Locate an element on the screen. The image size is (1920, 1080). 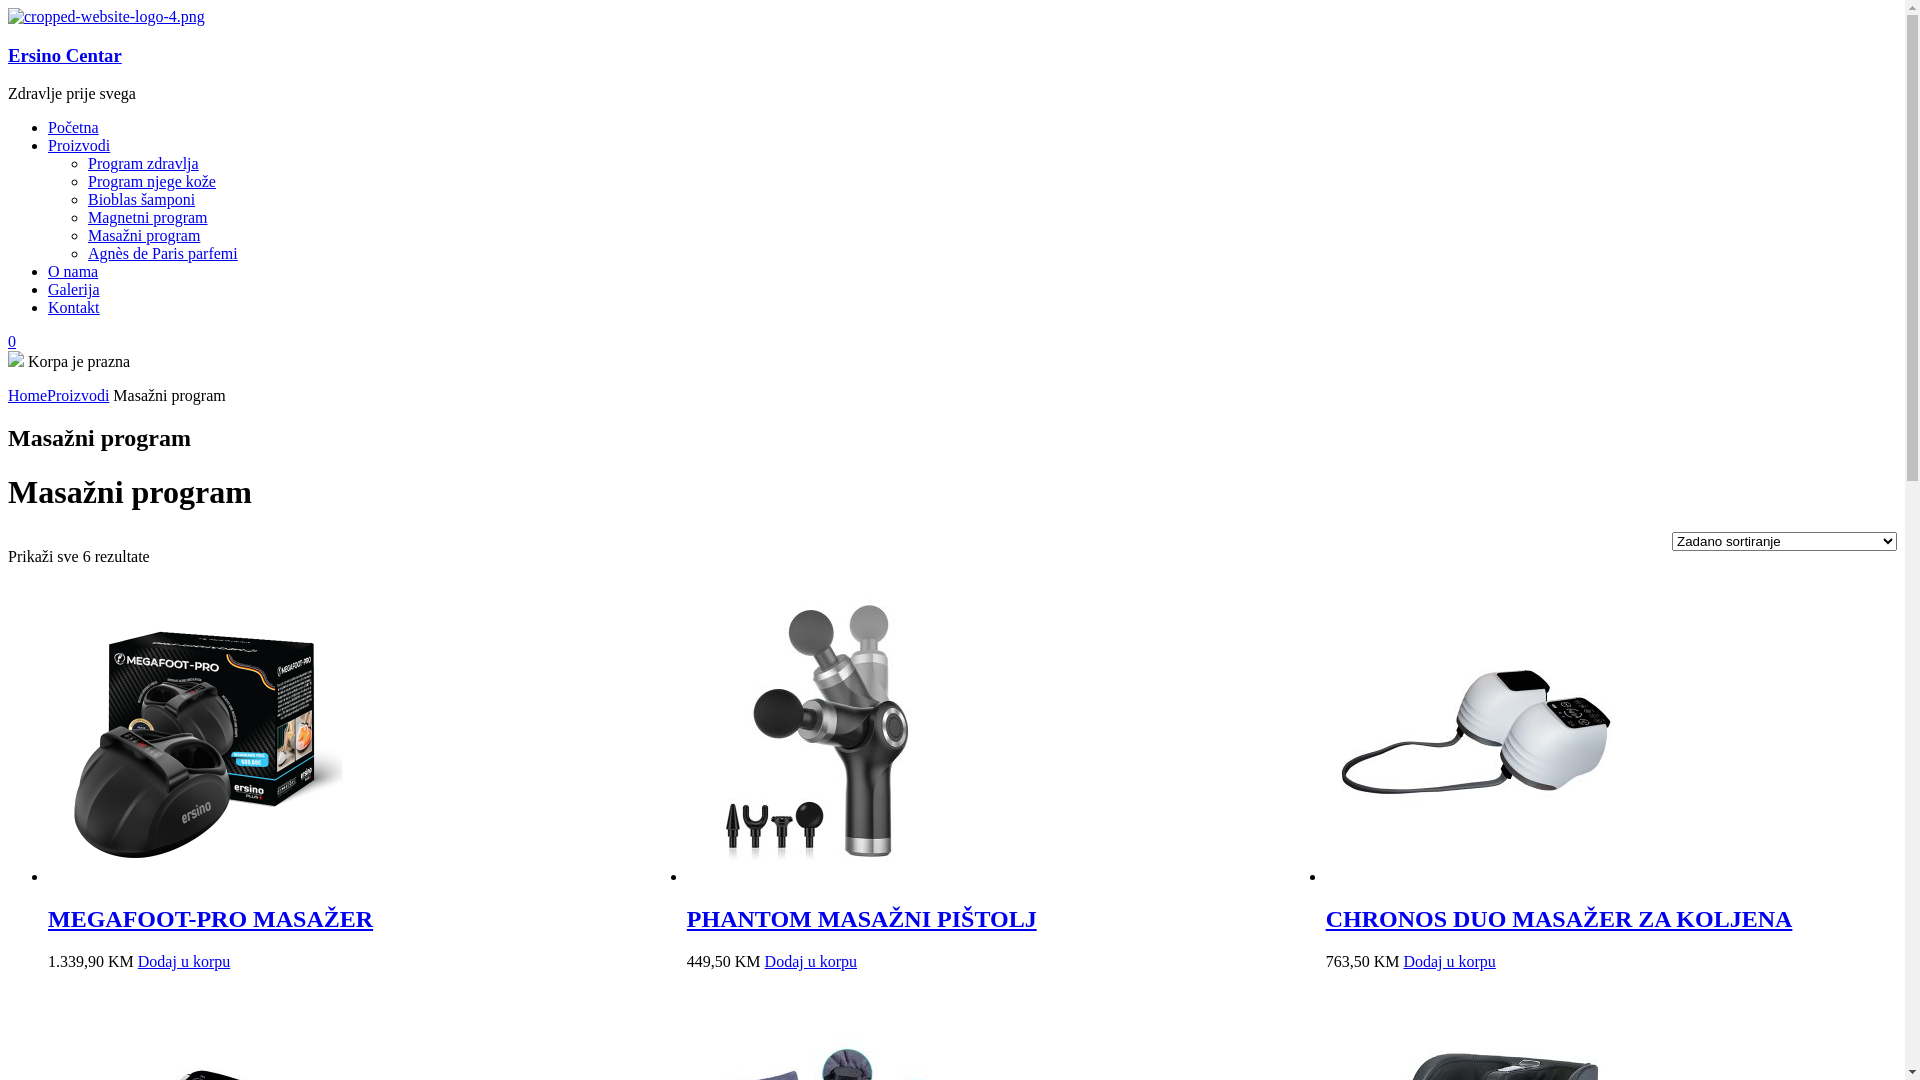
Proizvodi is located at coordinates (78, 396).